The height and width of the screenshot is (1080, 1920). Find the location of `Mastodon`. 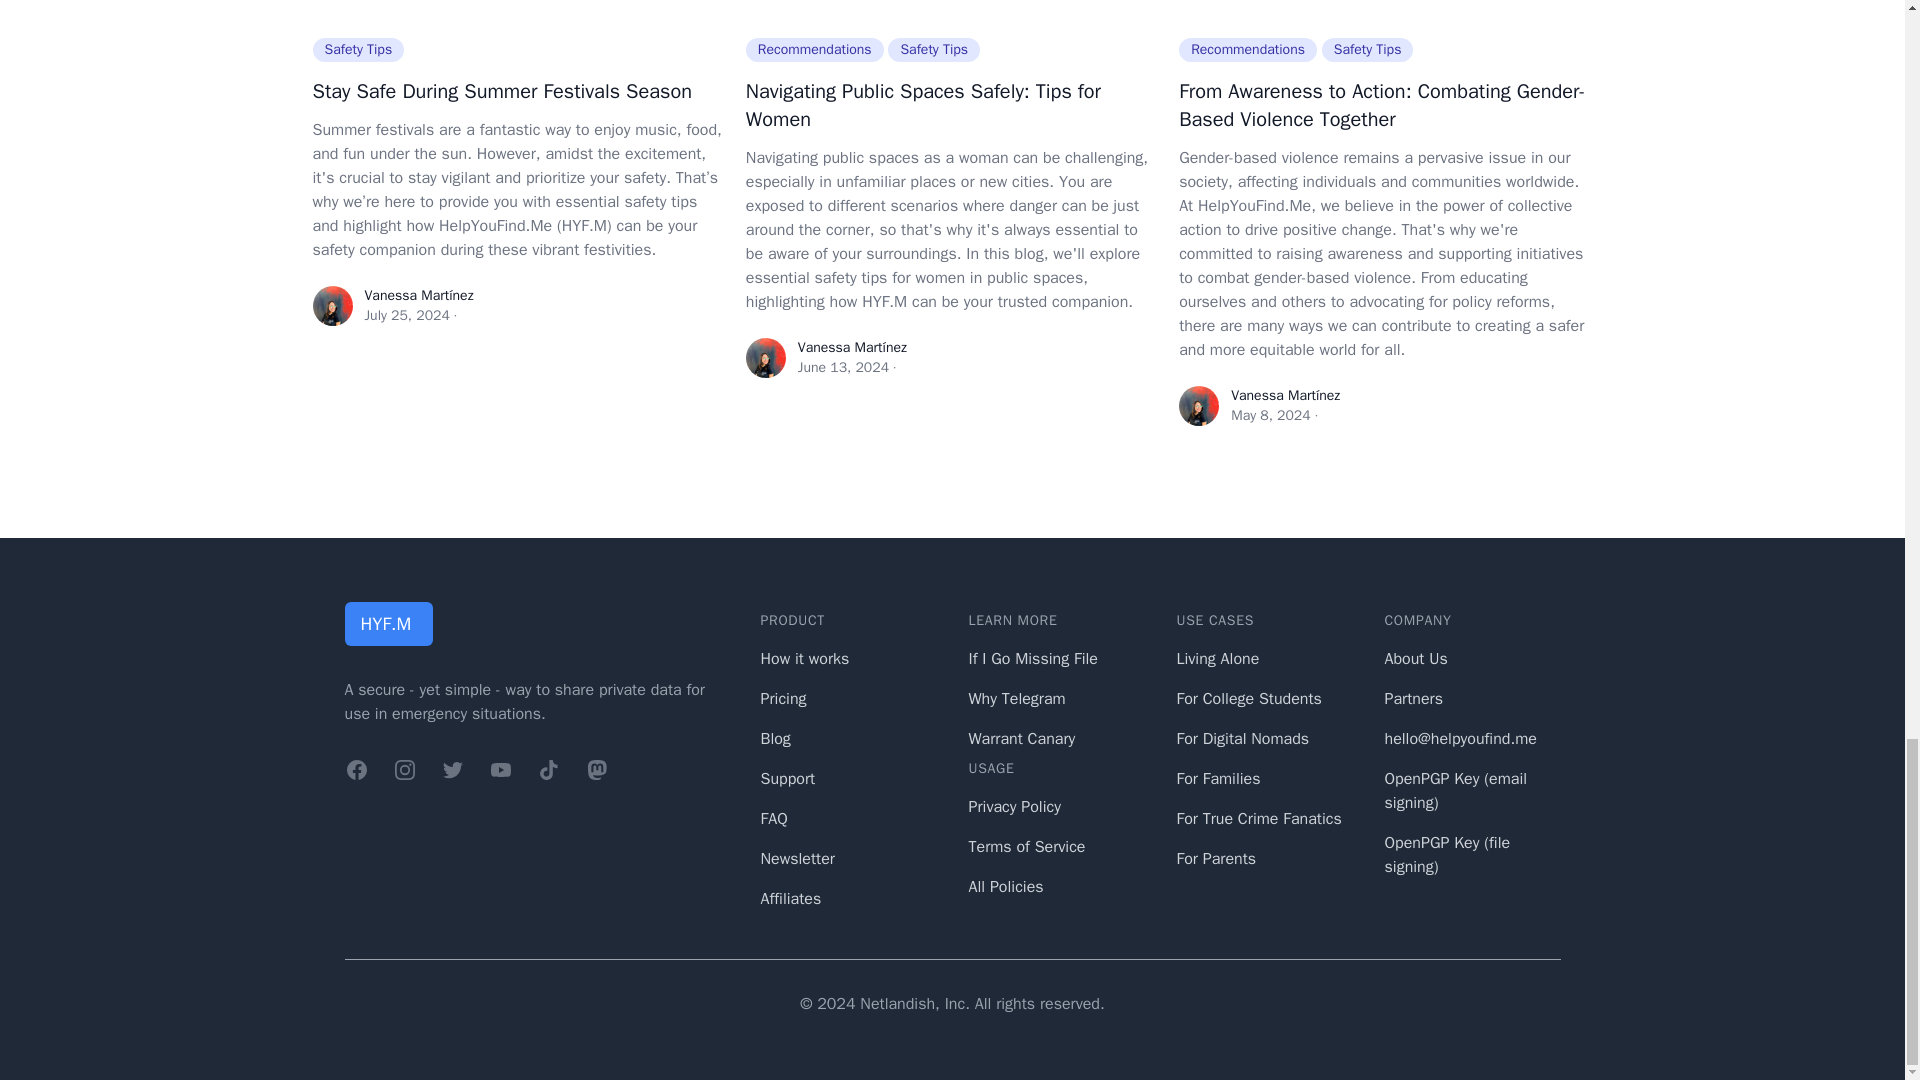

Mastodon is located at coordinates (596, 770).